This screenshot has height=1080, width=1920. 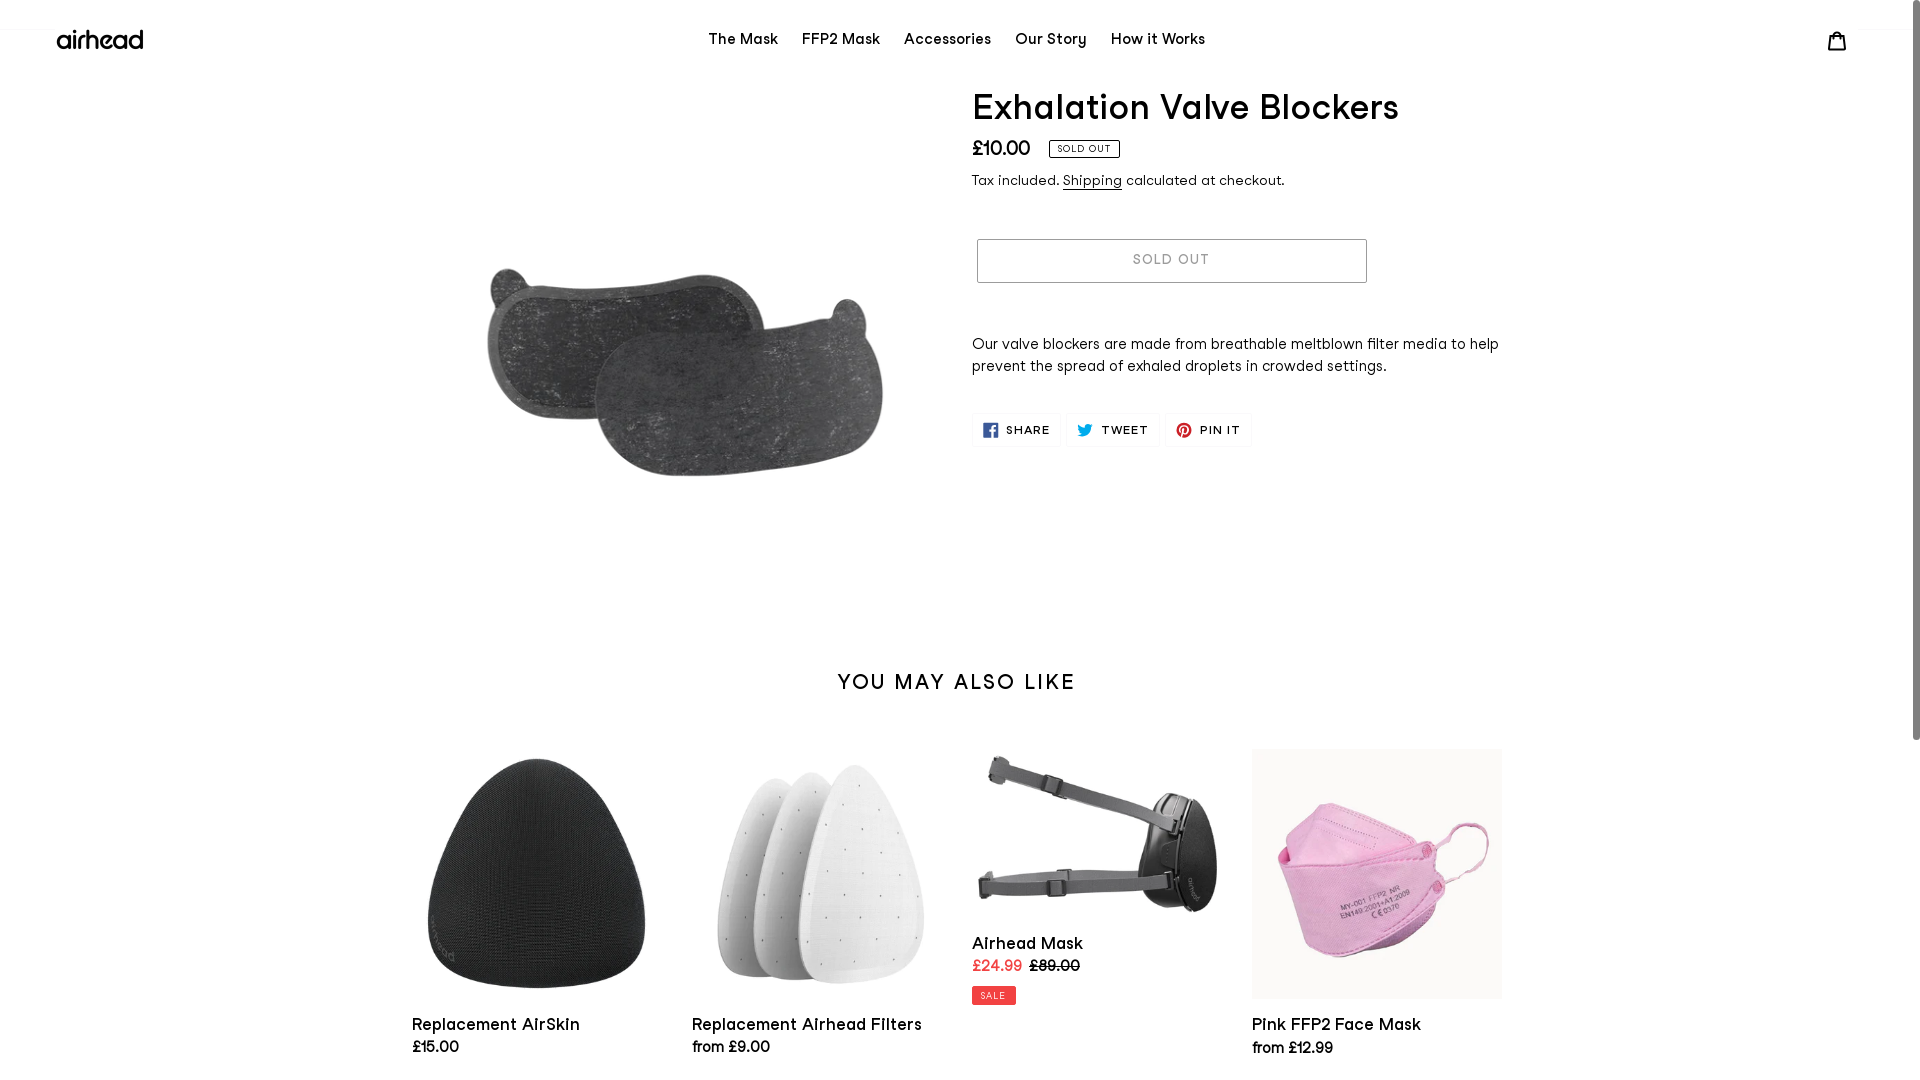 What do you see at coordinates (1837, 39) in the screenshot?
I see `Cart` at bounding box center [1837, 39].